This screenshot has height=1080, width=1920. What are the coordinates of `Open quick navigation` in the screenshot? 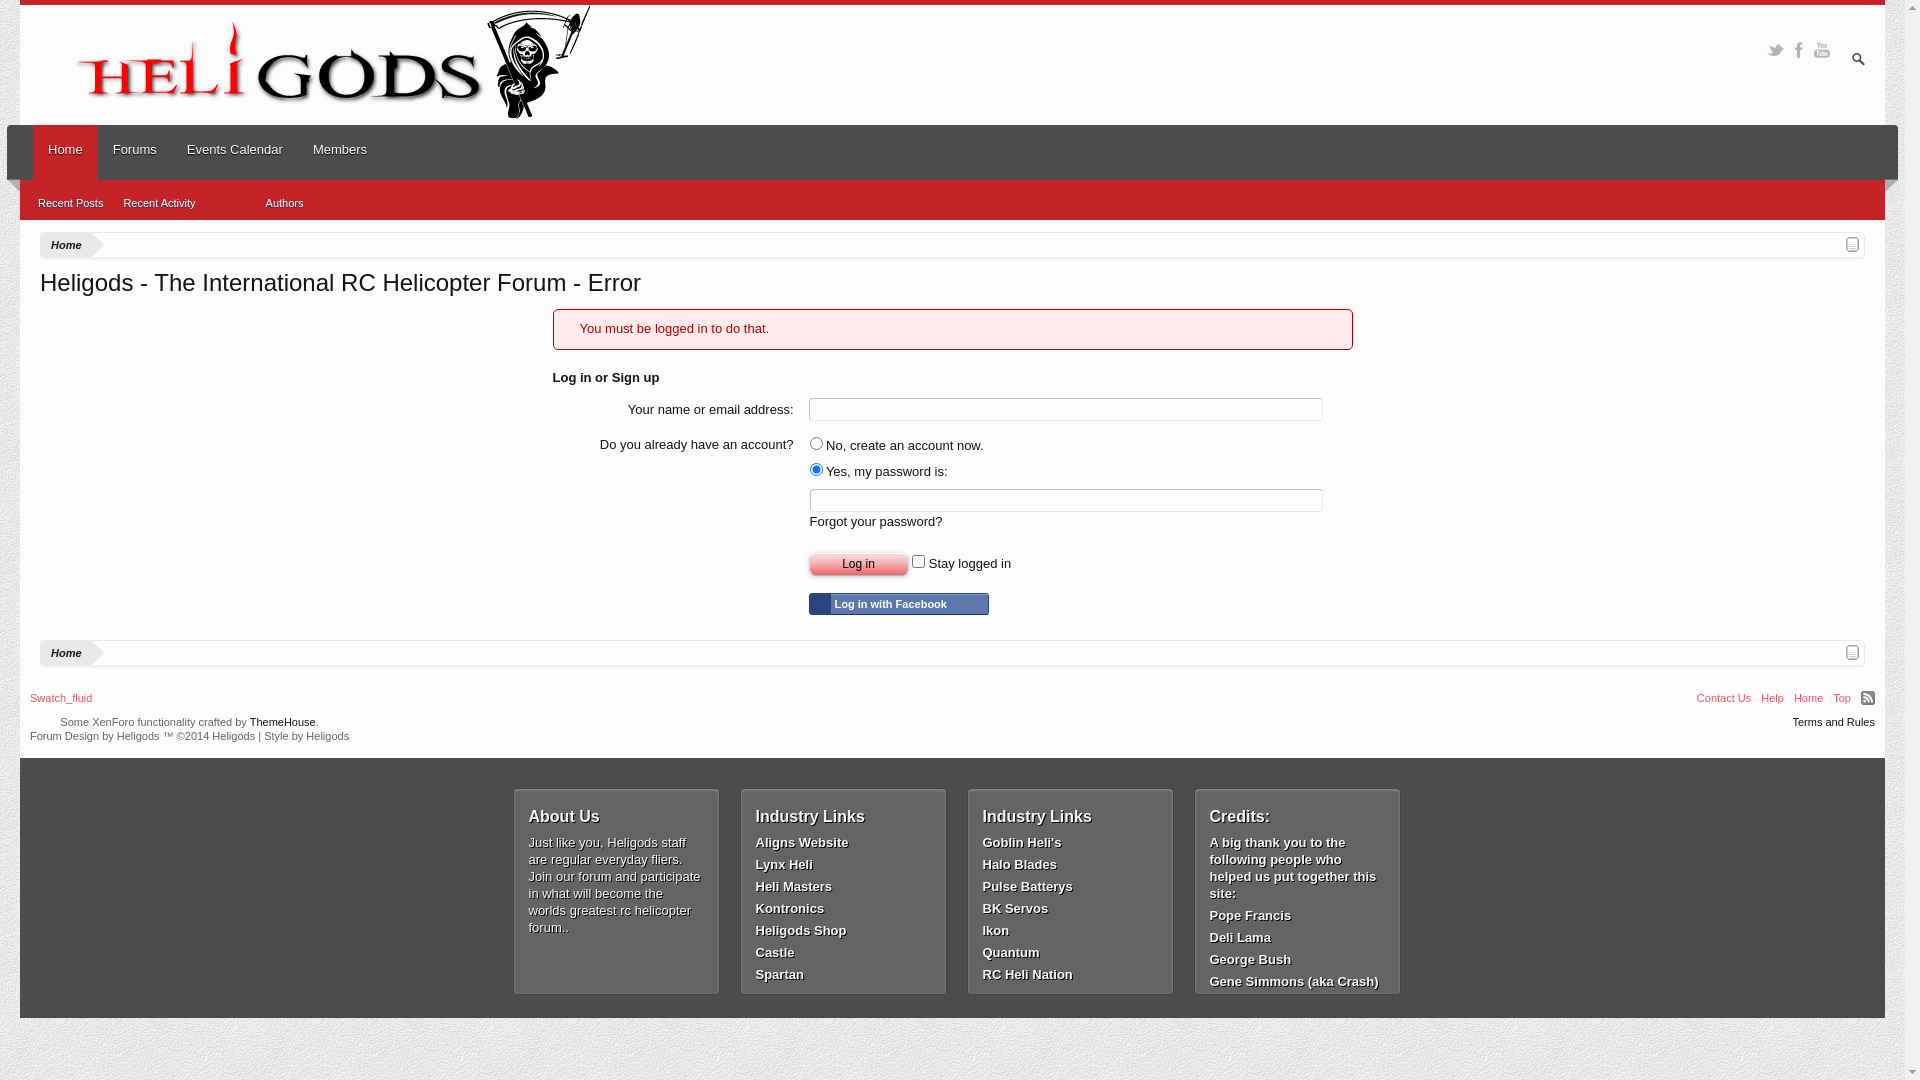 It's located at (1852, 652).